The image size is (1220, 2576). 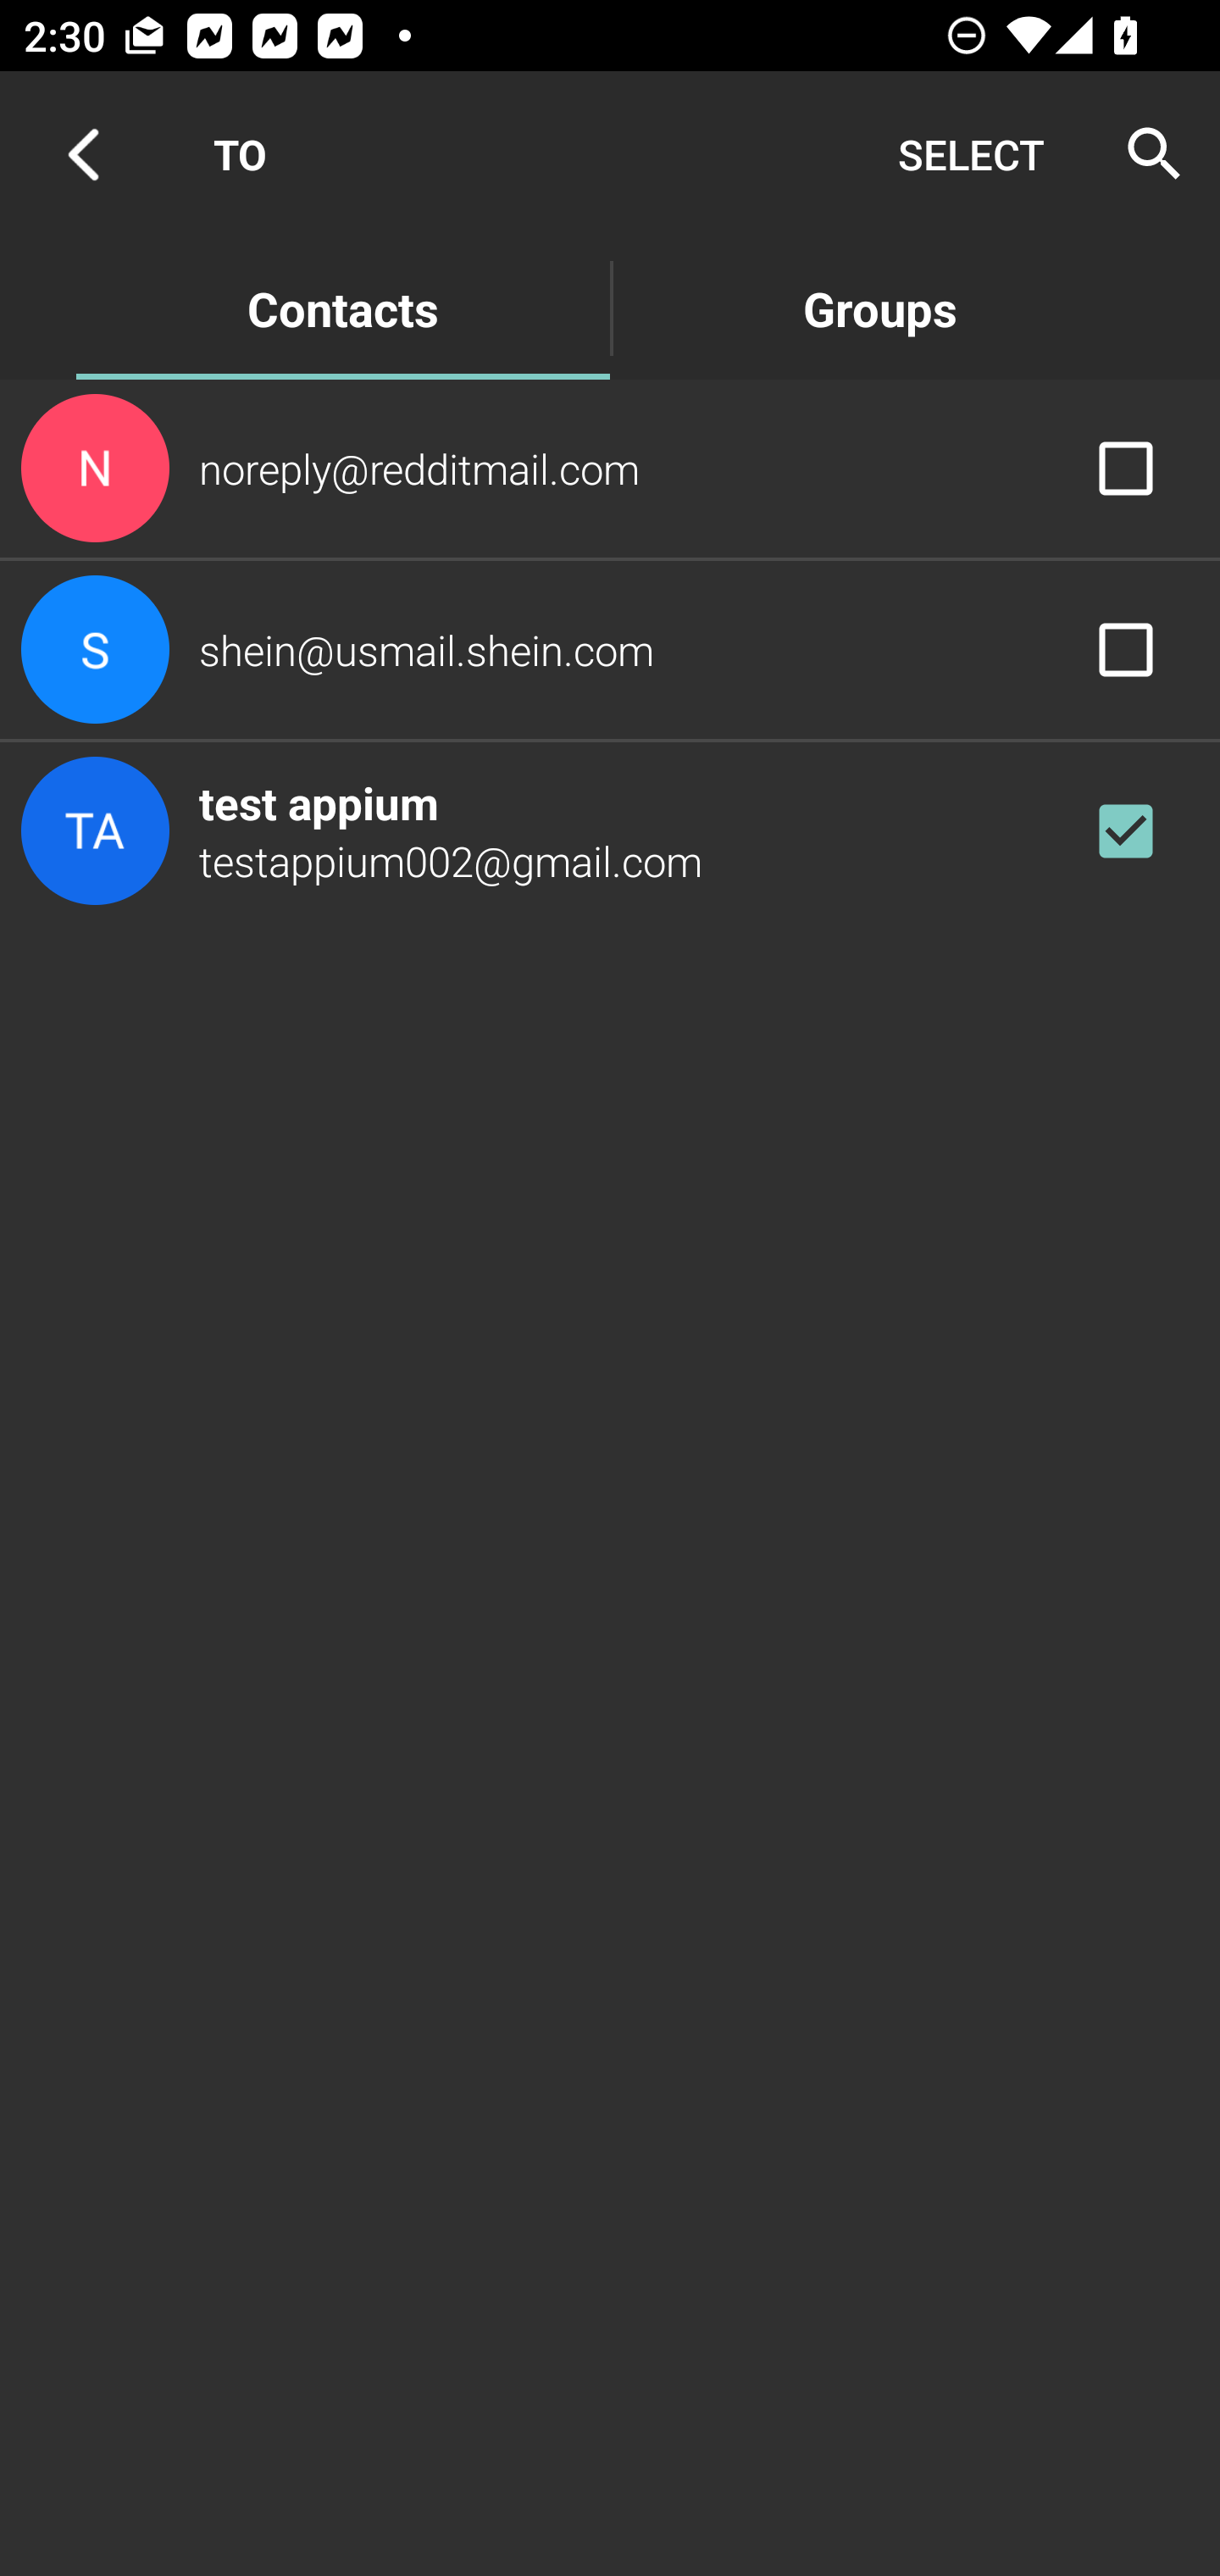 What do you see at coordinates (610, 650) in the screenshot?
I see `shein@usmail.shein.com` at bounding box center [610, 650].